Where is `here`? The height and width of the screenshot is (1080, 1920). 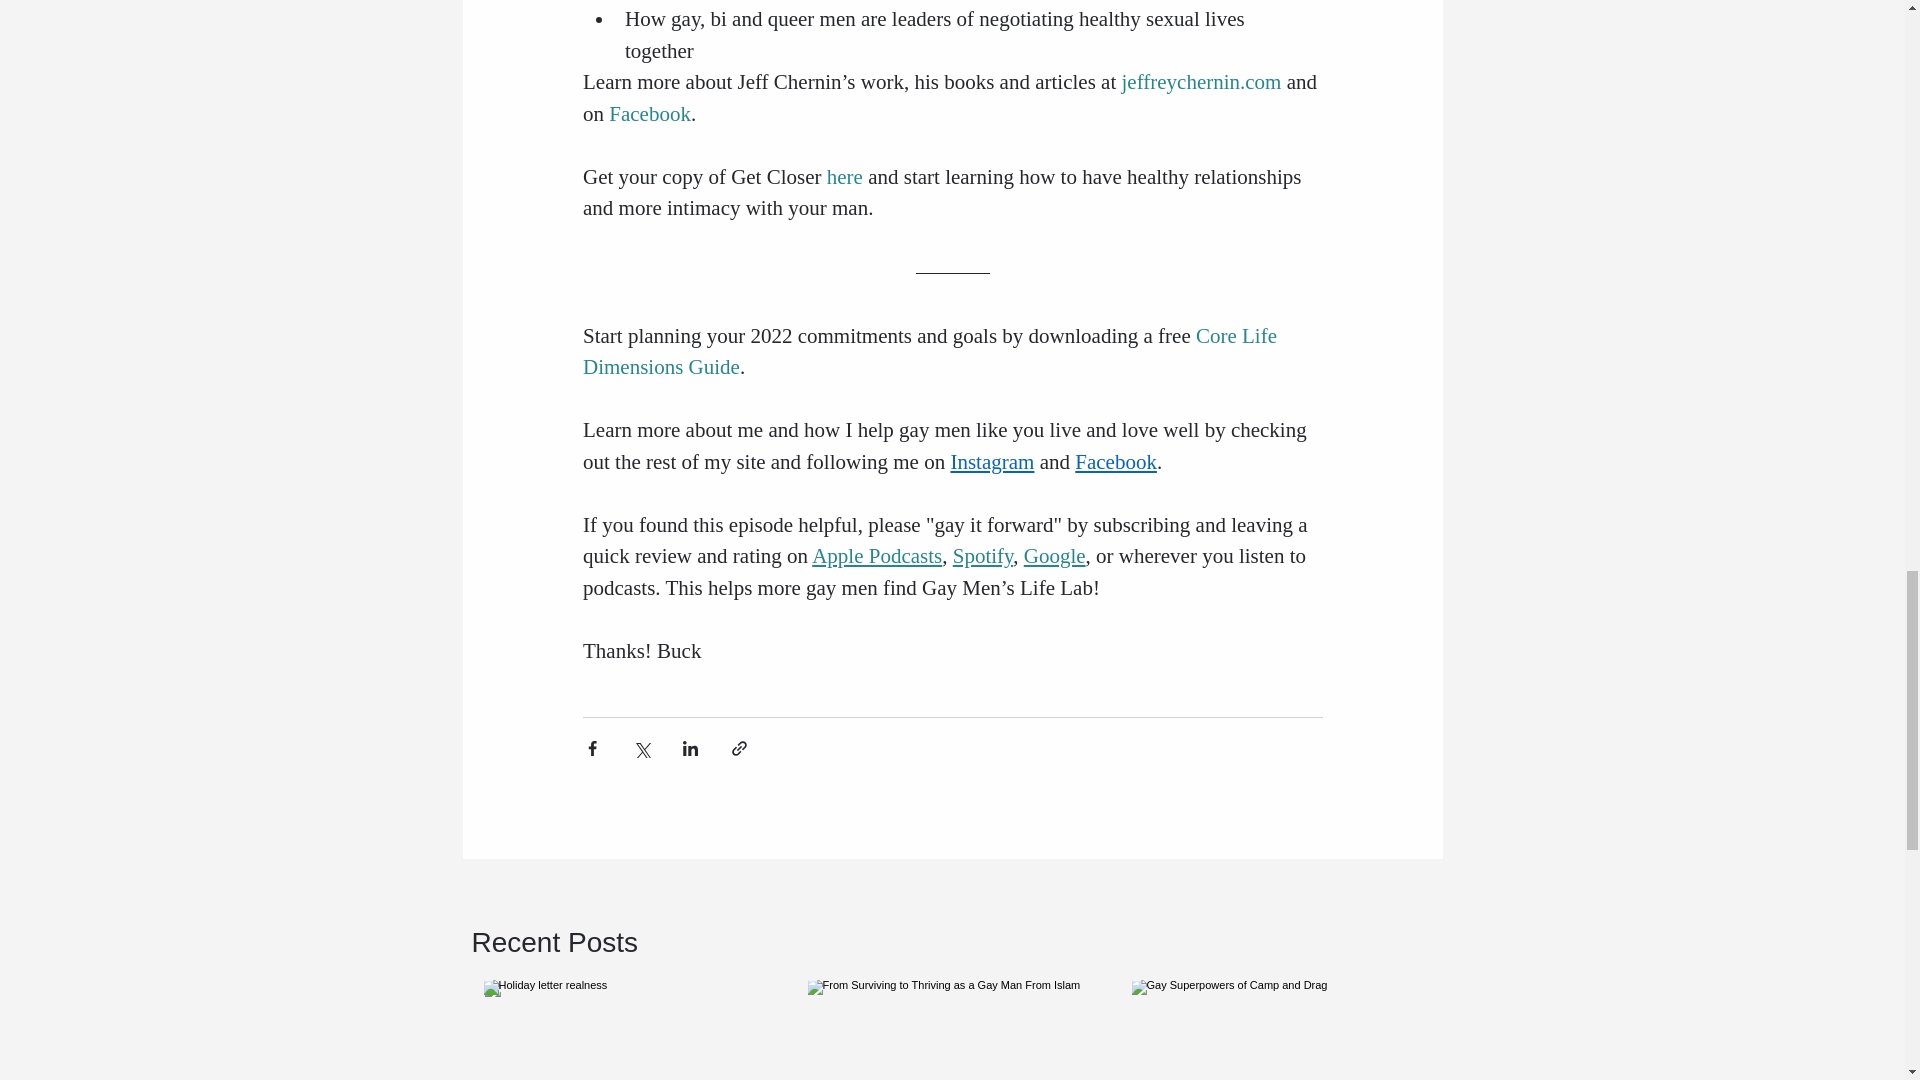 here is located at coordinates (844, 177).